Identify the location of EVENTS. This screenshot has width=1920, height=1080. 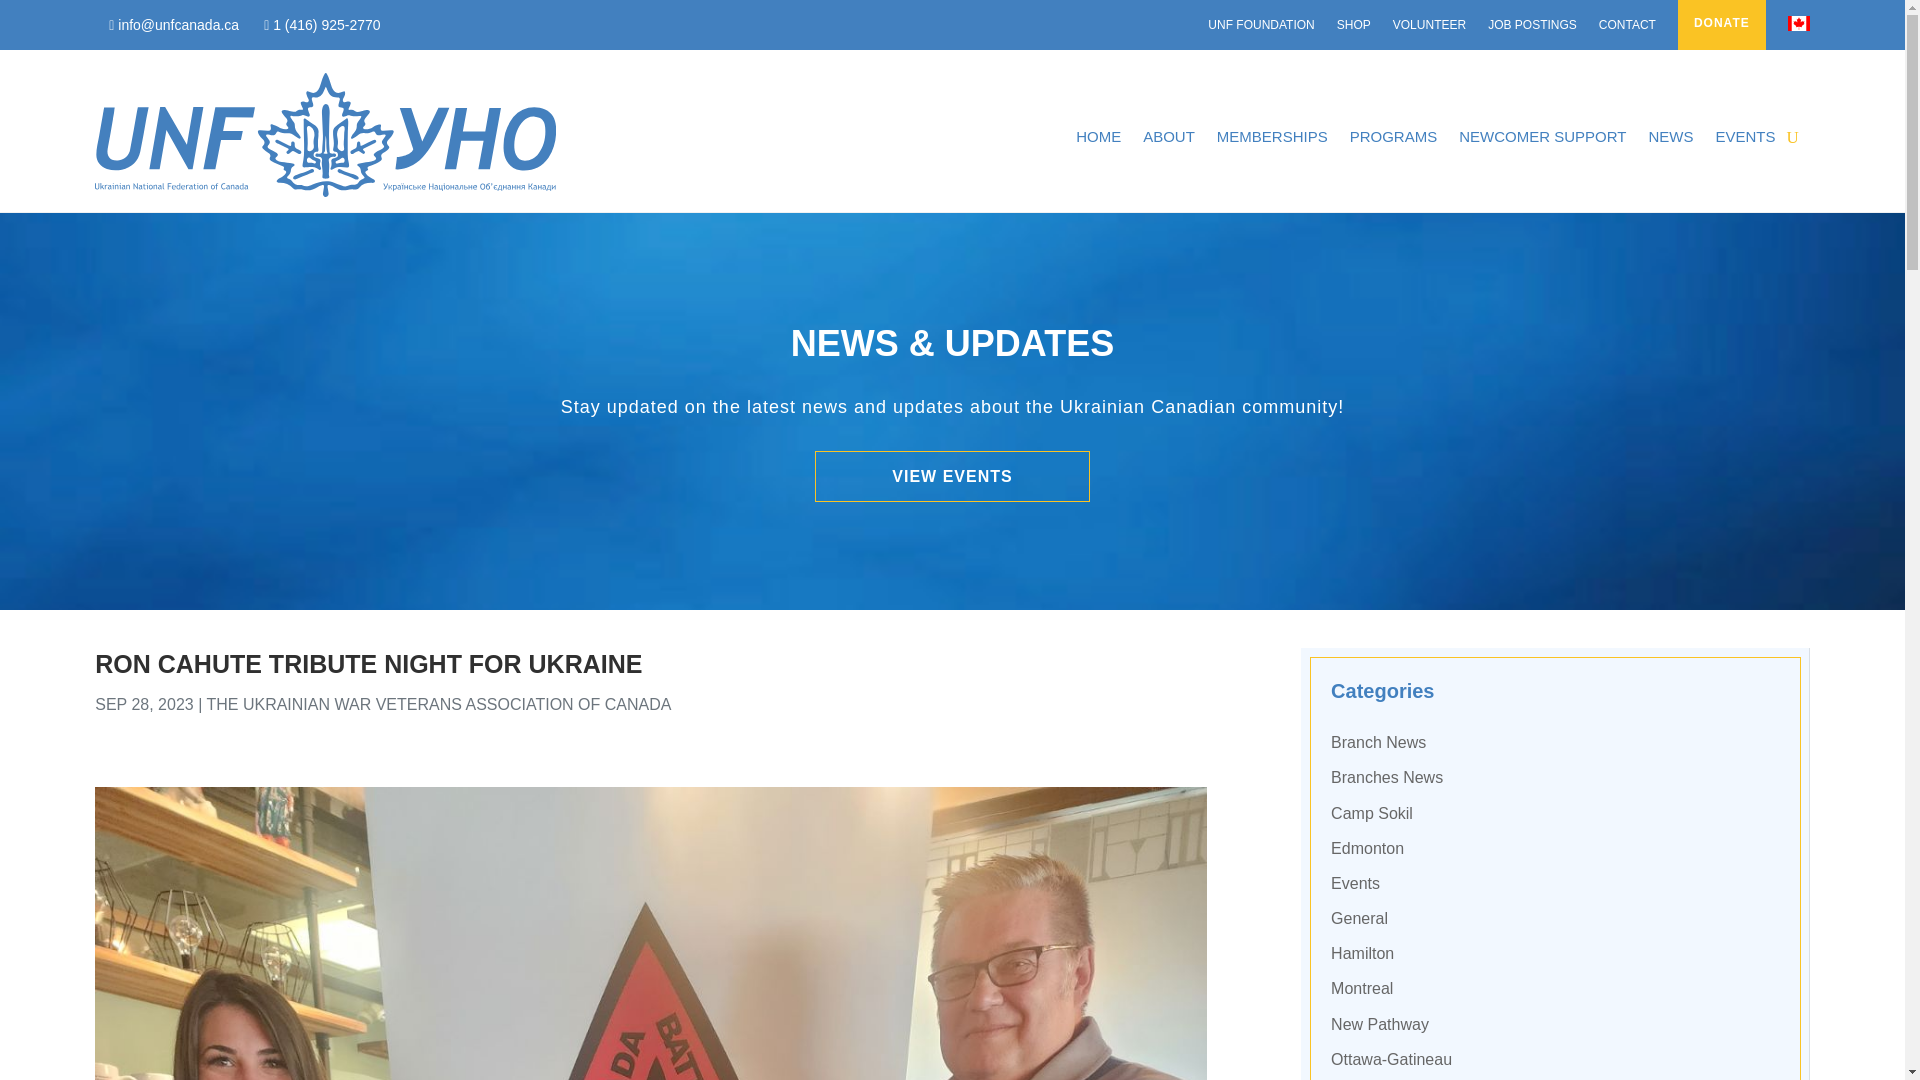
(1744, 136).